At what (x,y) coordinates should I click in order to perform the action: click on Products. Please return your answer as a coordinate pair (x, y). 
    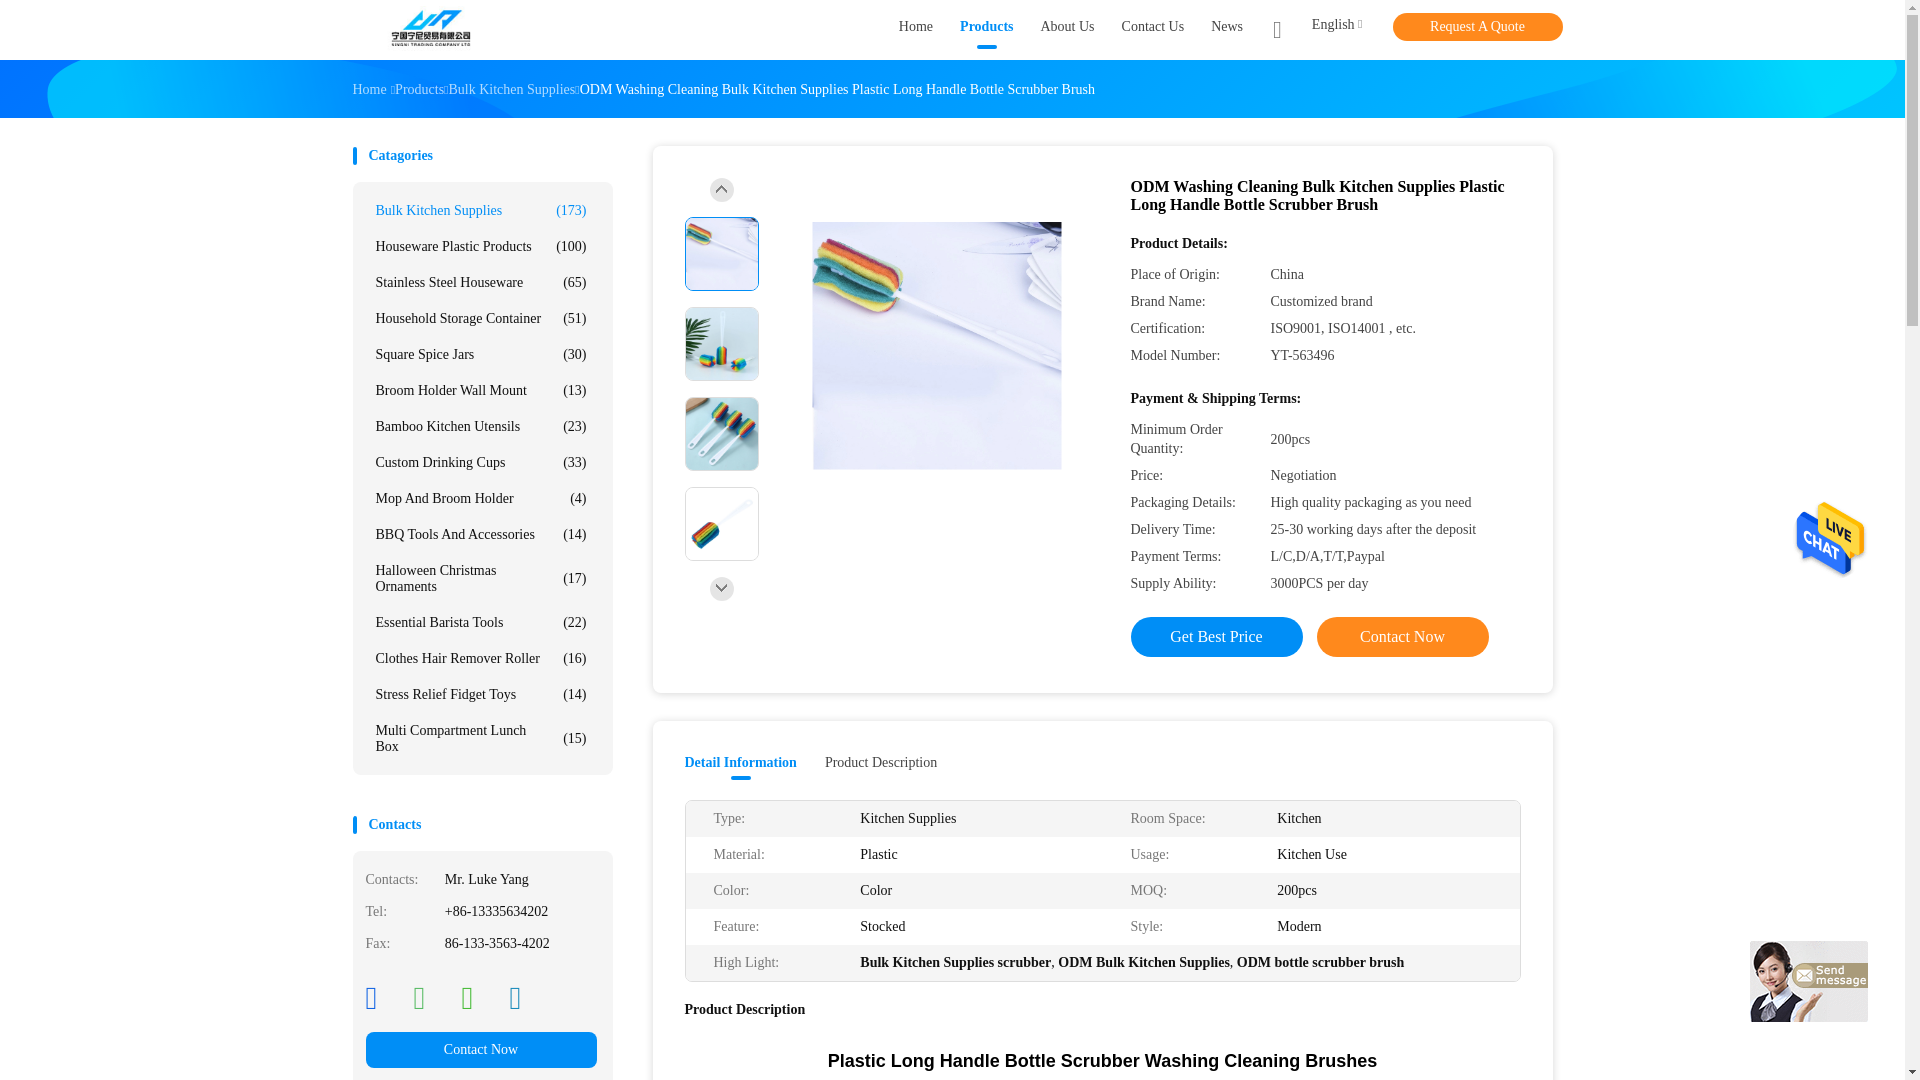
    Looking at the image, I should click on (419, 90).